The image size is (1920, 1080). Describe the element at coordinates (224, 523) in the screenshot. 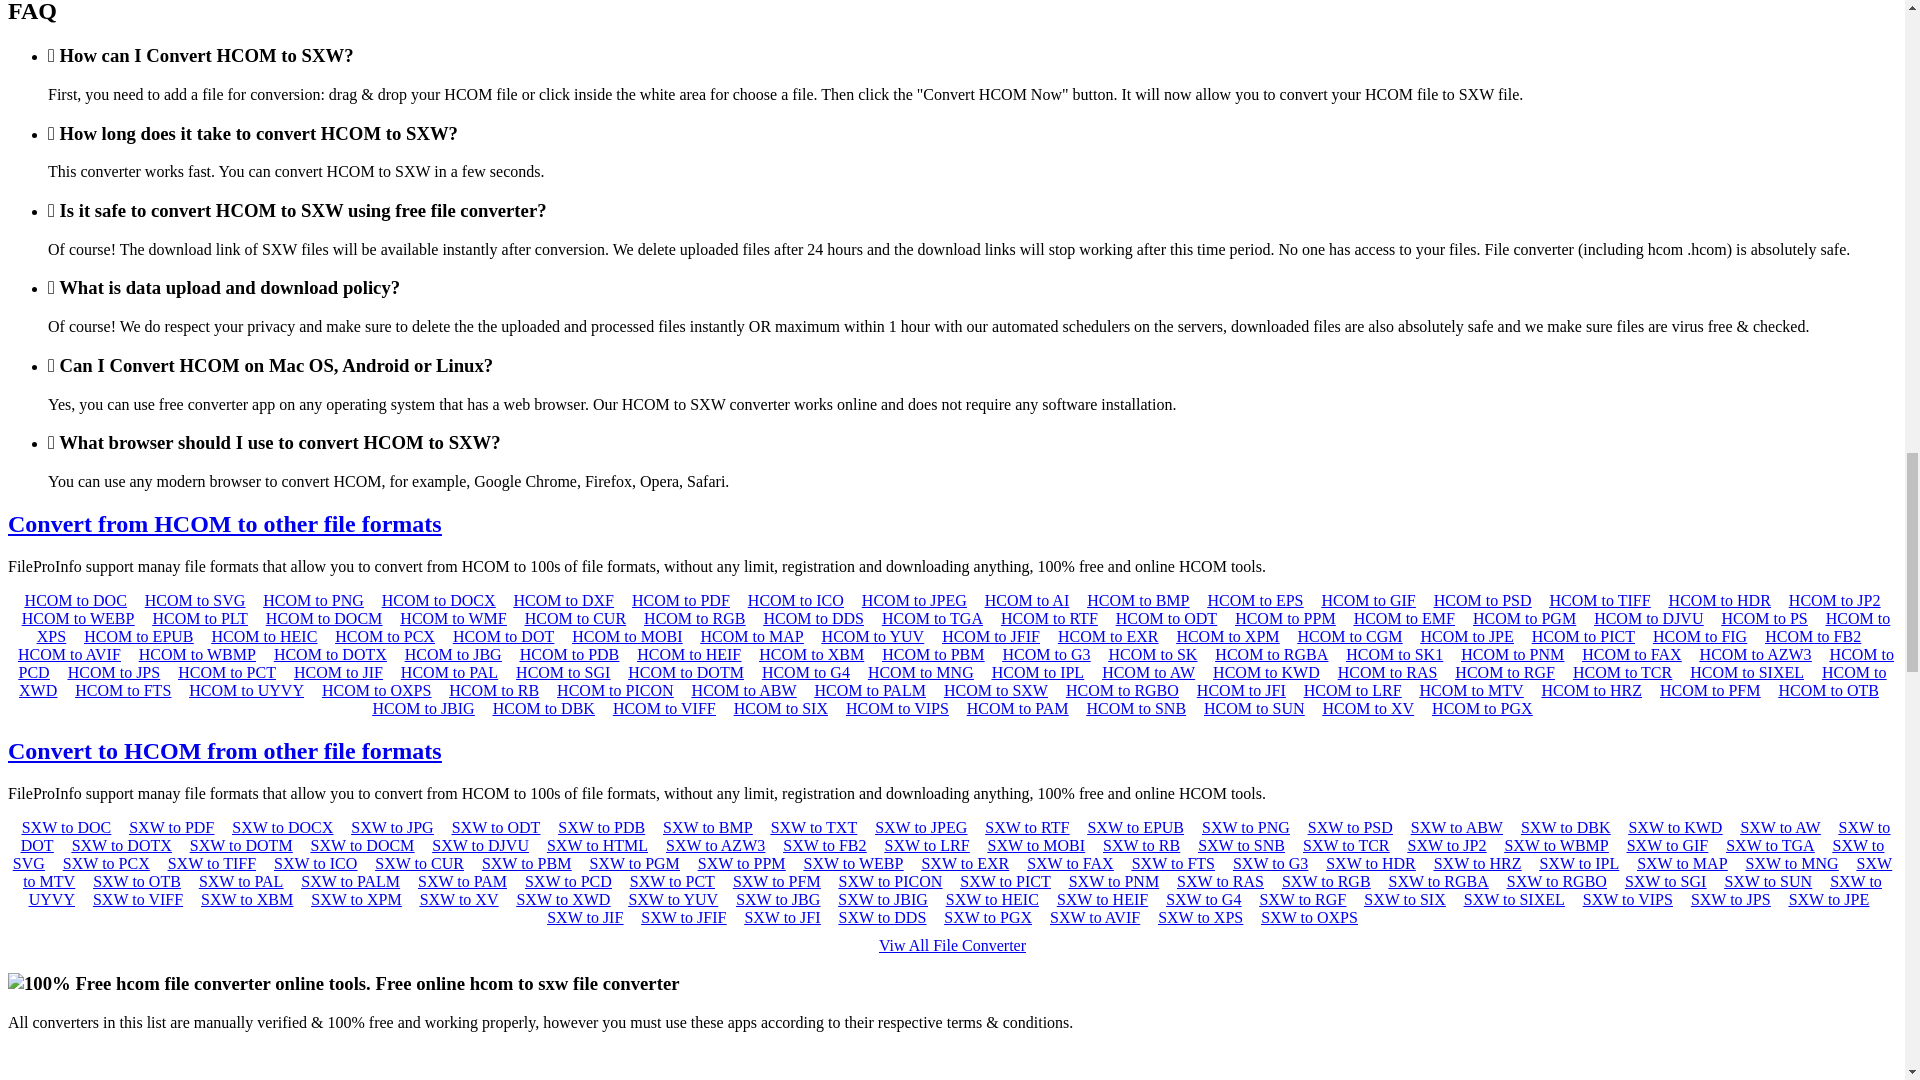

I see `Convert from HCOM to other file formats` at that location.